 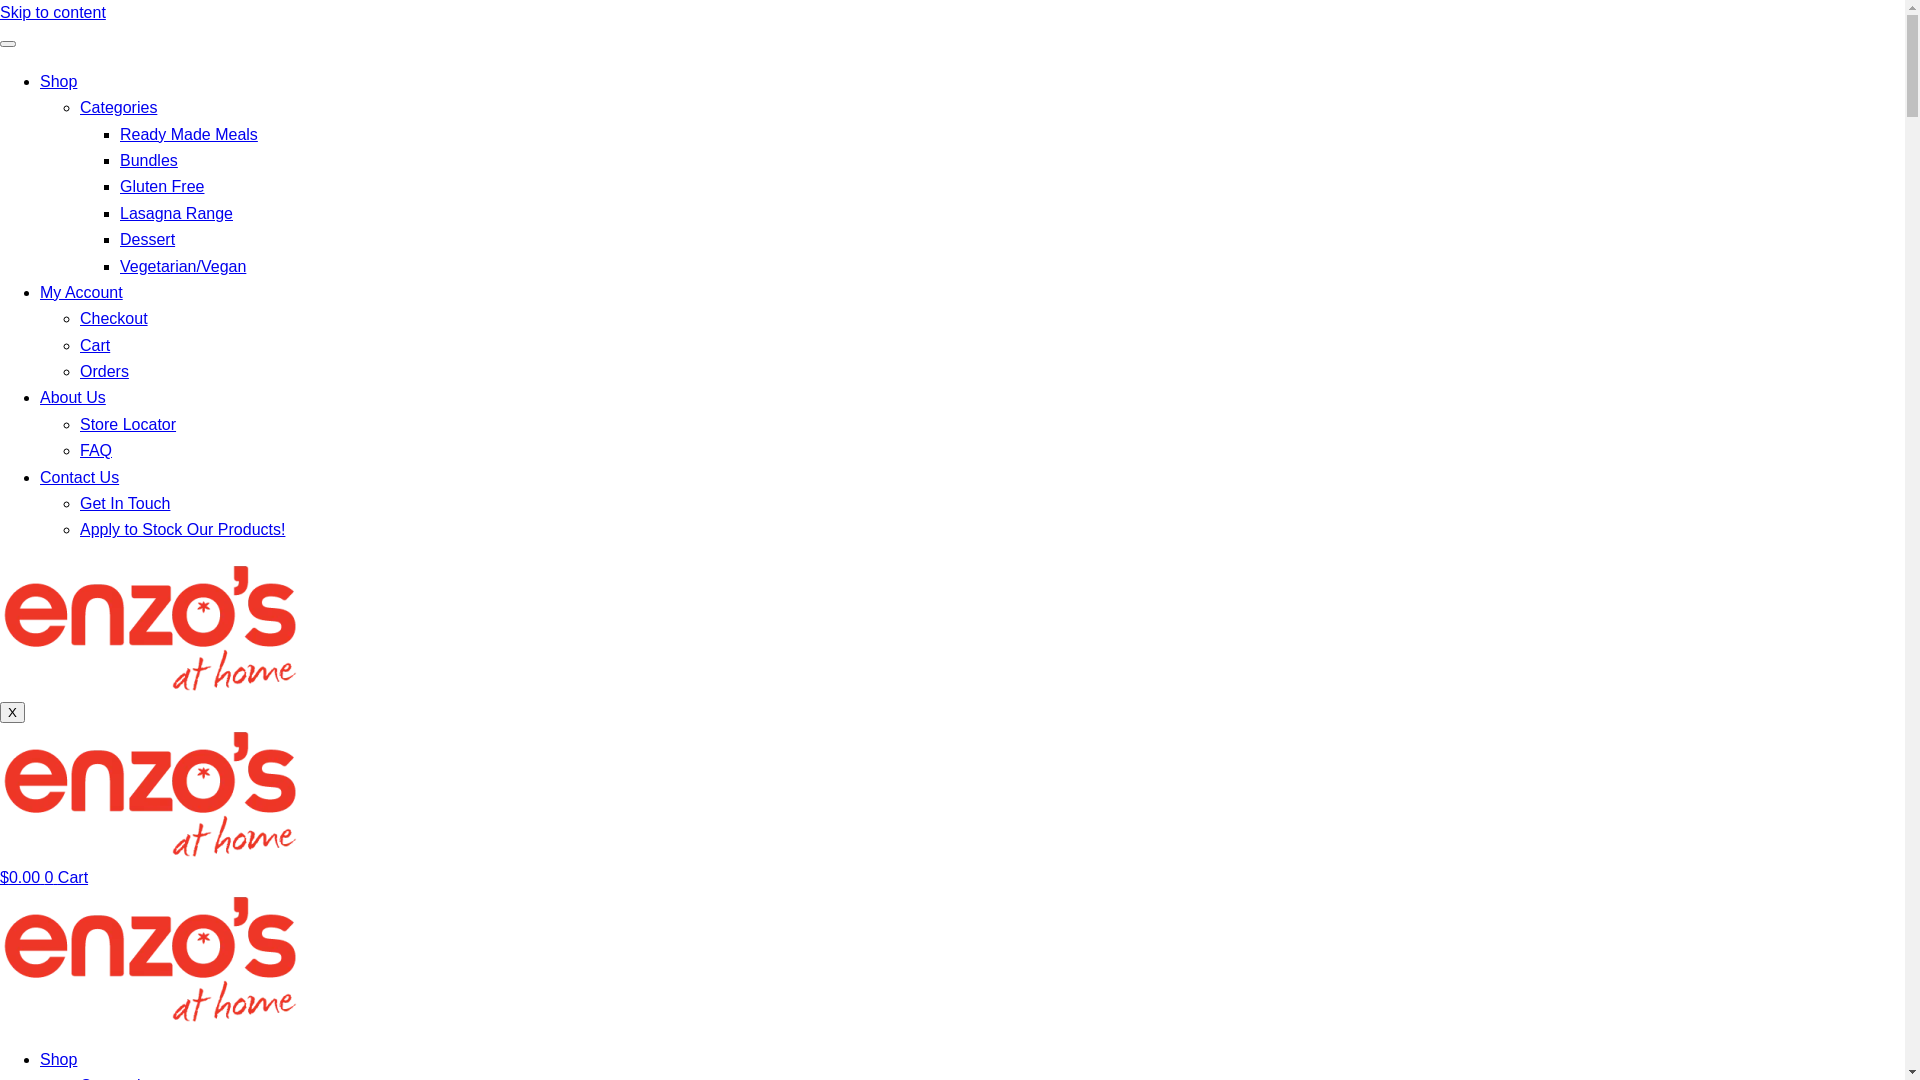 I want to click on Dessert, so click(x=148, y=240).